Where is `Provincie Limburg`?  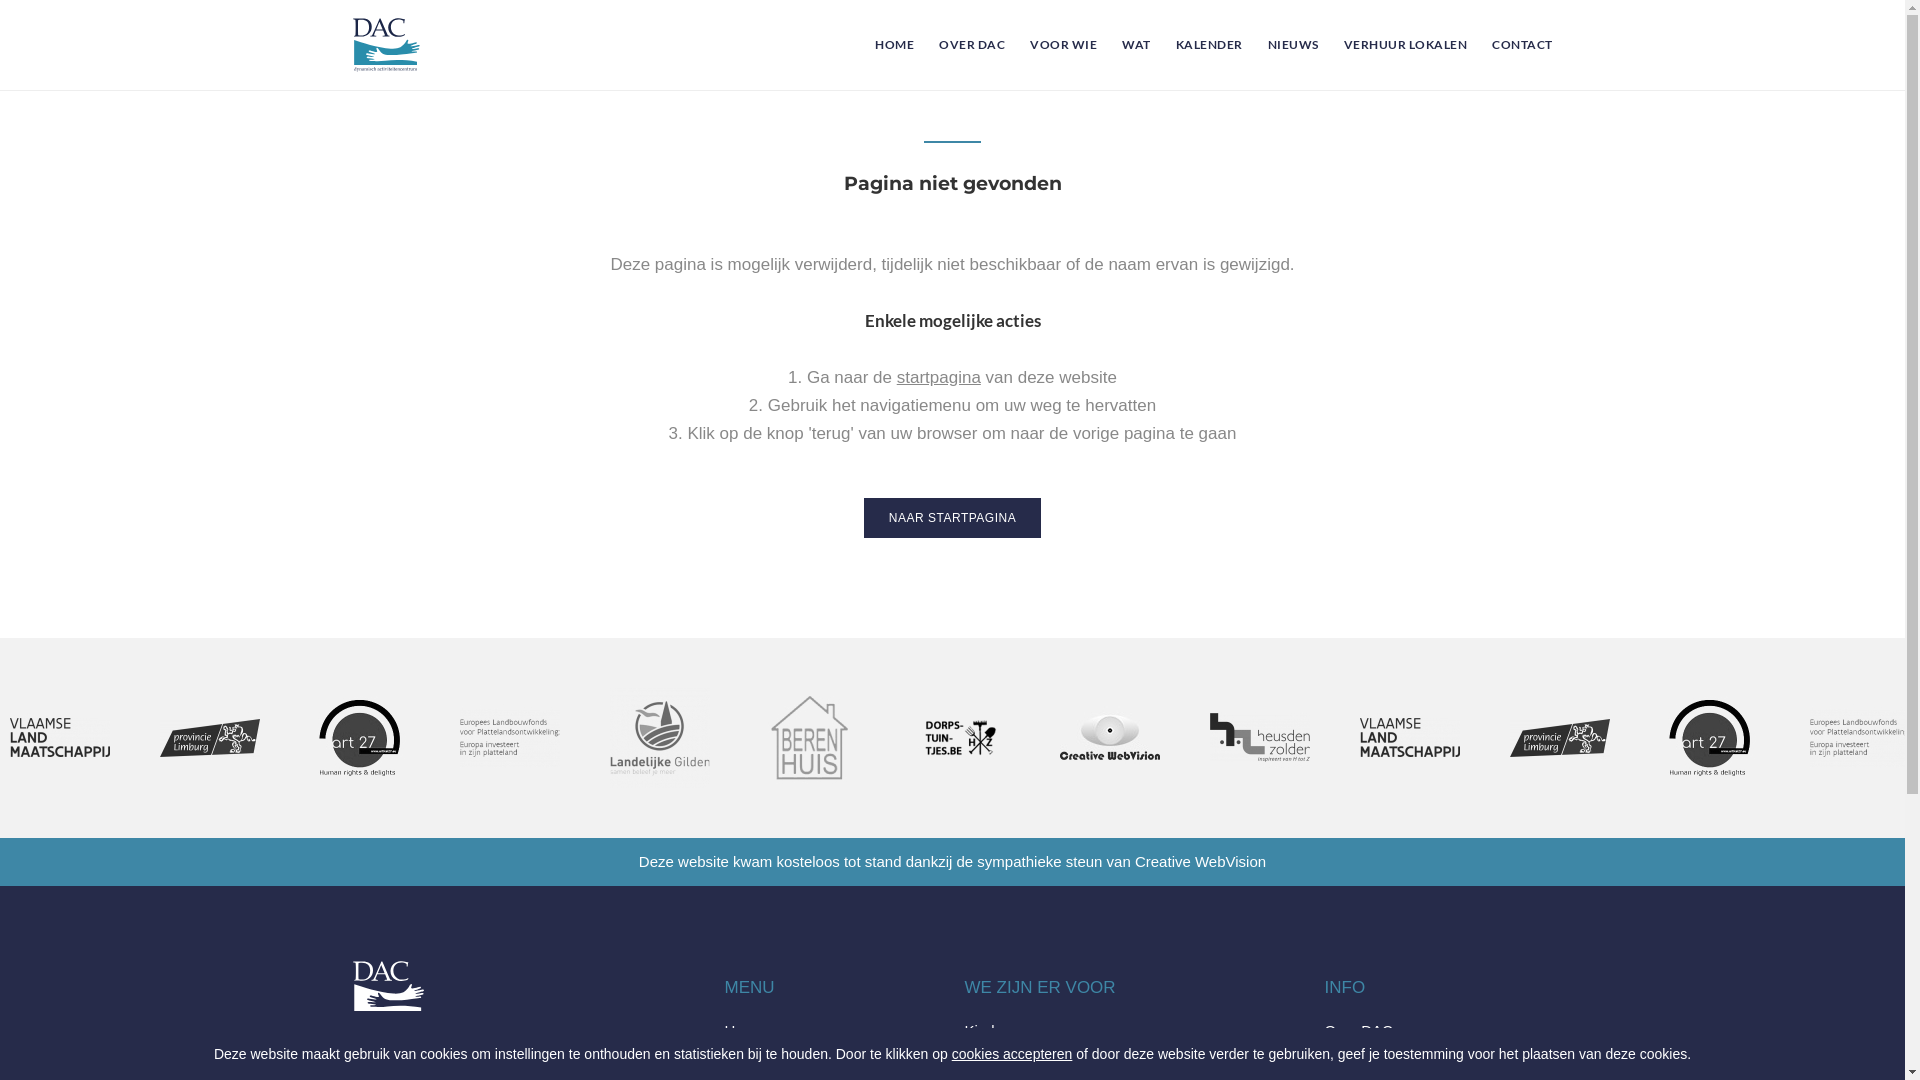
Provincie Limburg is located at coordinates (210, 763).